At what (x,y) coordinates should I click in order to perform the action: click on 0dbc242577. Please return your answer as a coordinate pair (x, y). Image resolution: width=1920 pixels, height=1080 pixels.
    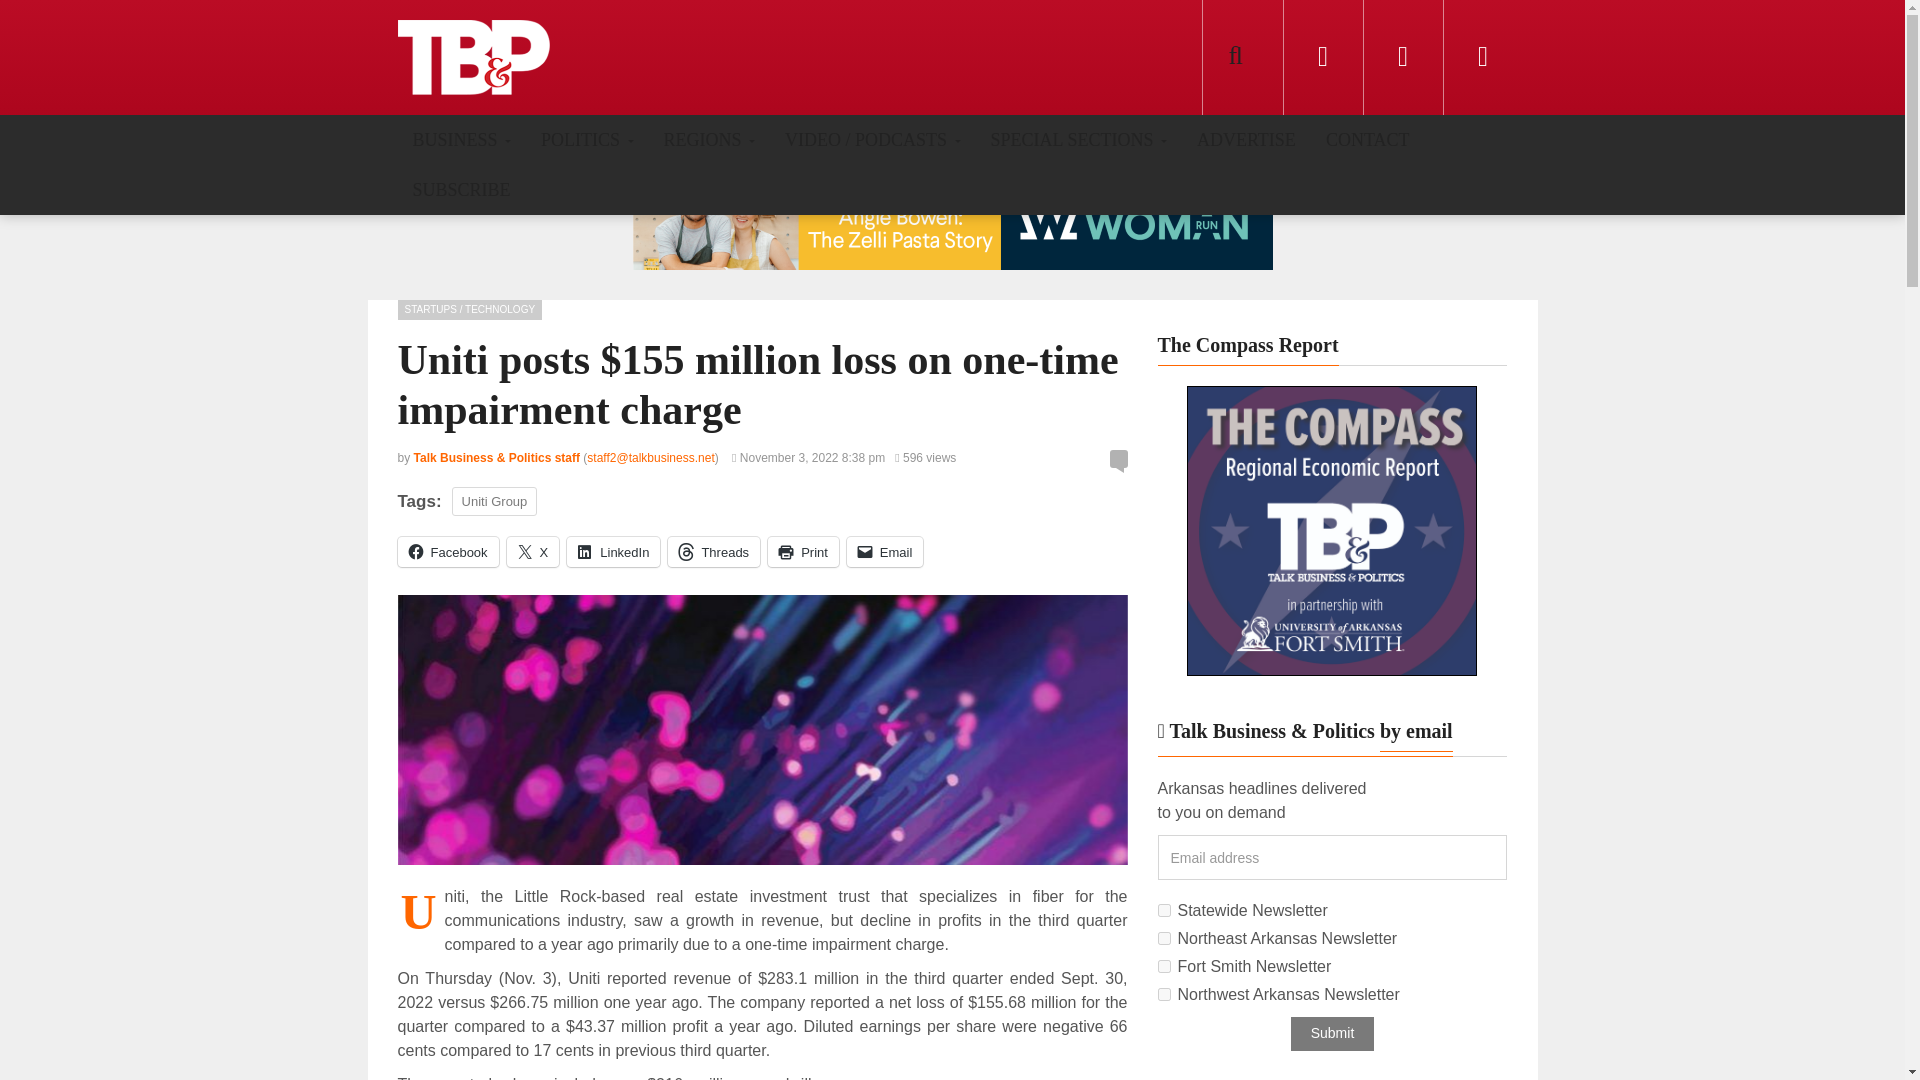
    Looking at the image, I should click on (1164, 938).